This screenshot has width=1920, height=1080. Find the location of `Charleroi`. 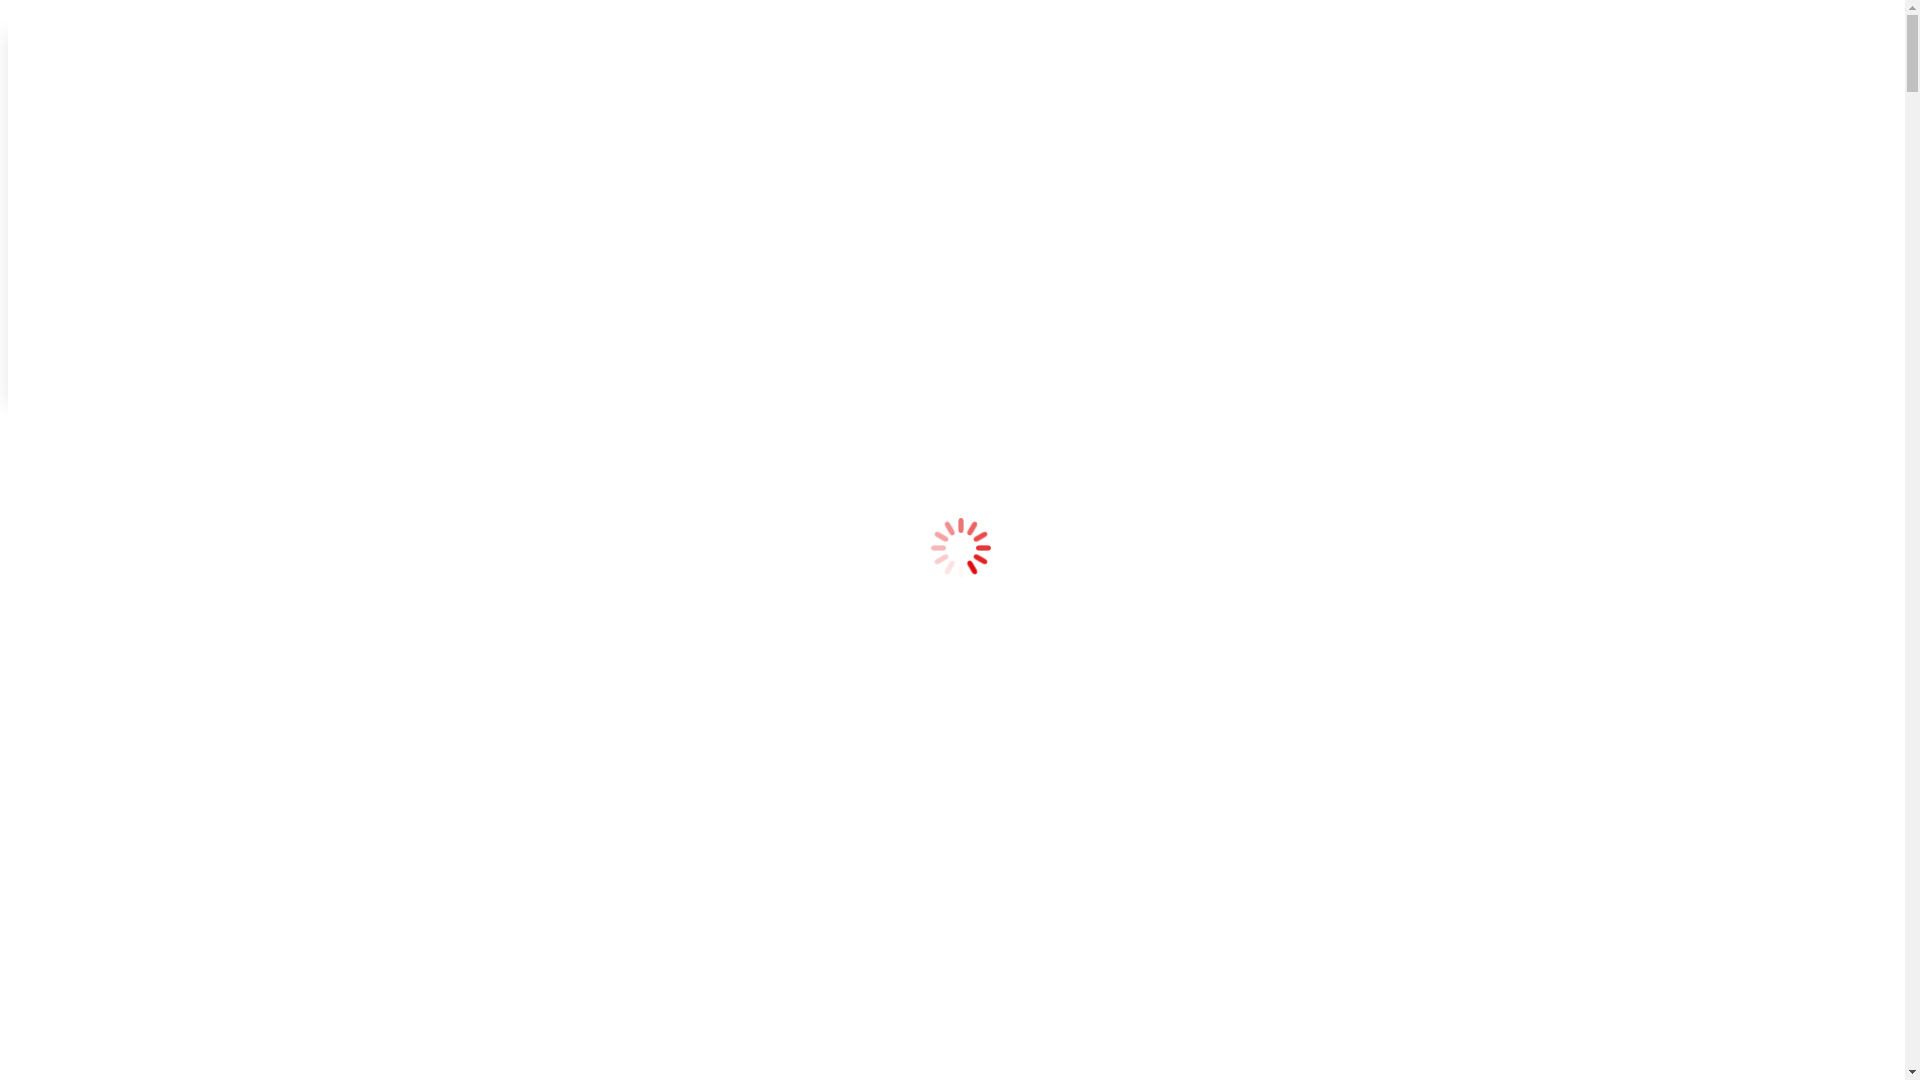

Charleroi is located at coordinates (118, 258).